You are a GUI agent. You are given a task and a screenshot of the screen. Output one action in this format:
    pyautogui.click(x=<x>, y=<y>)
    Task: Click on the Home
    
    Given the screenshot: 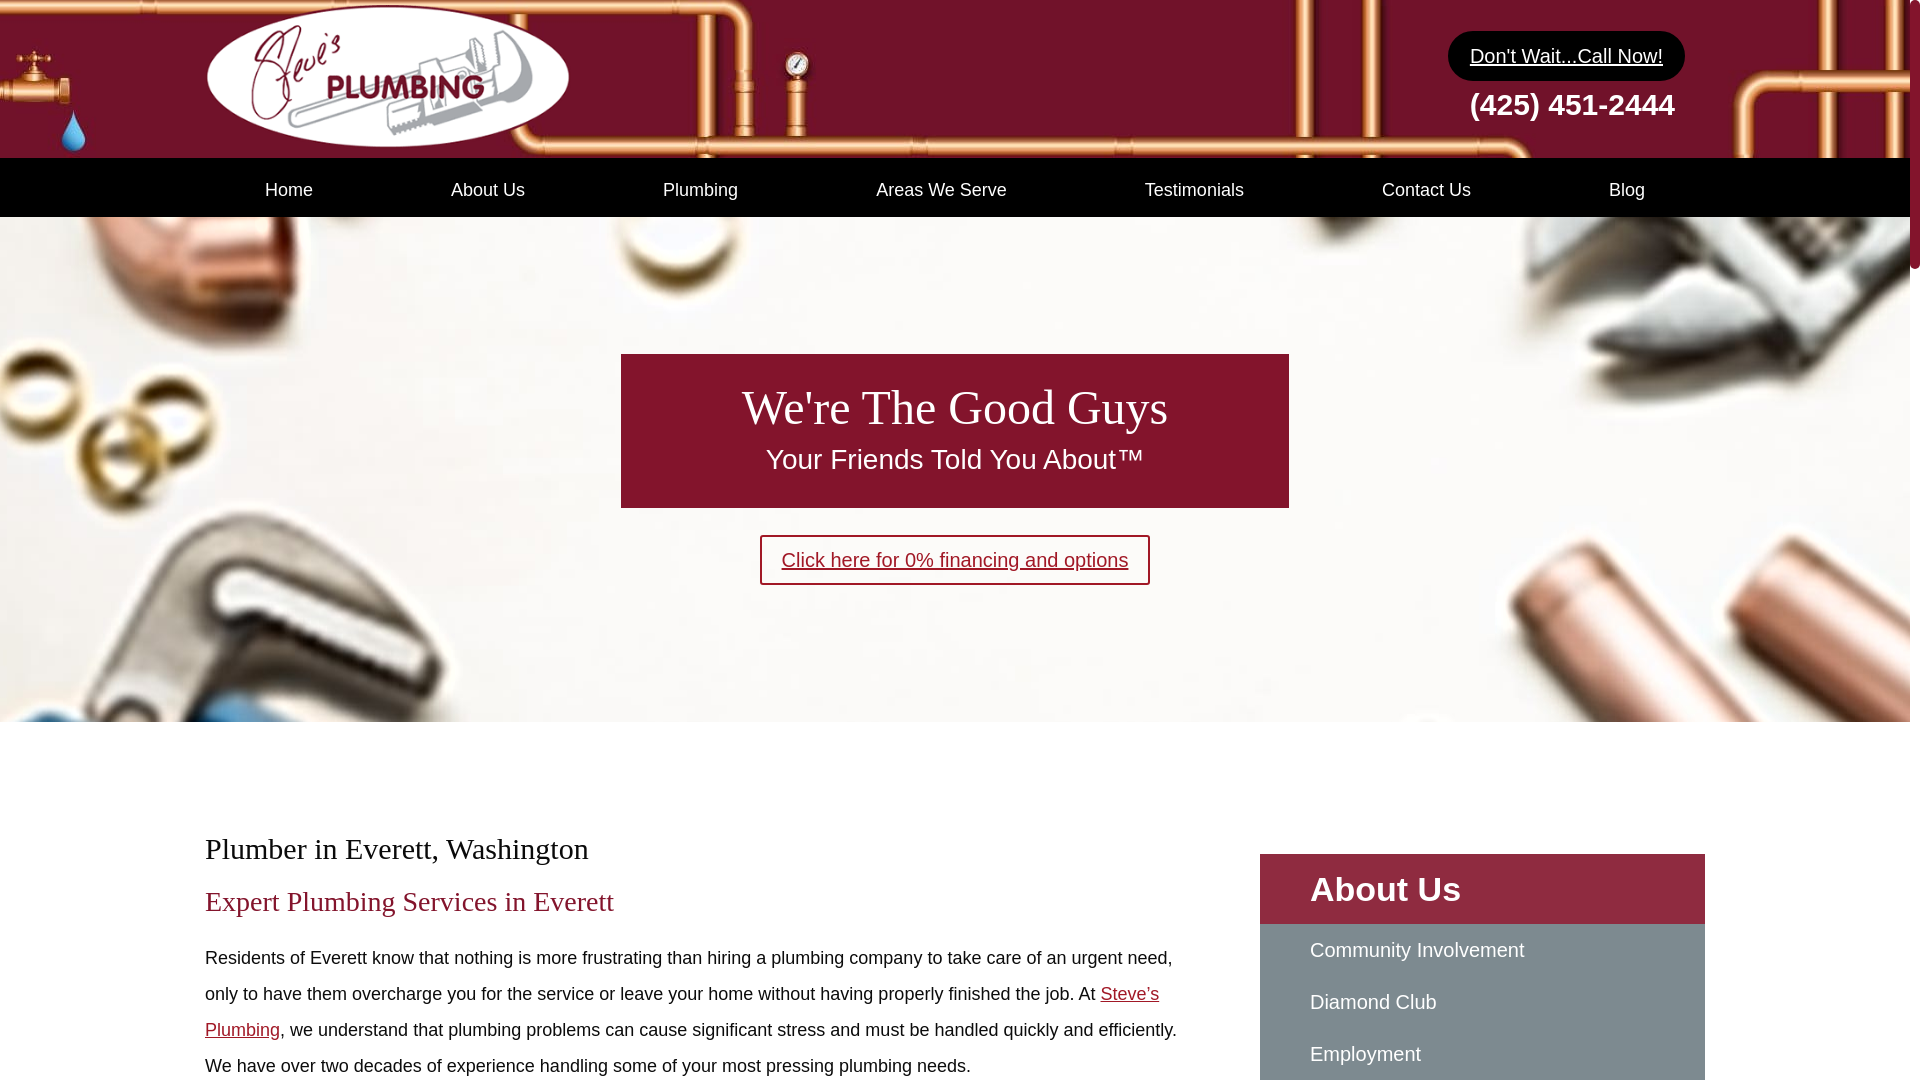 What is the action you would take?
    pyautogui.click(x=288, y=190)
    